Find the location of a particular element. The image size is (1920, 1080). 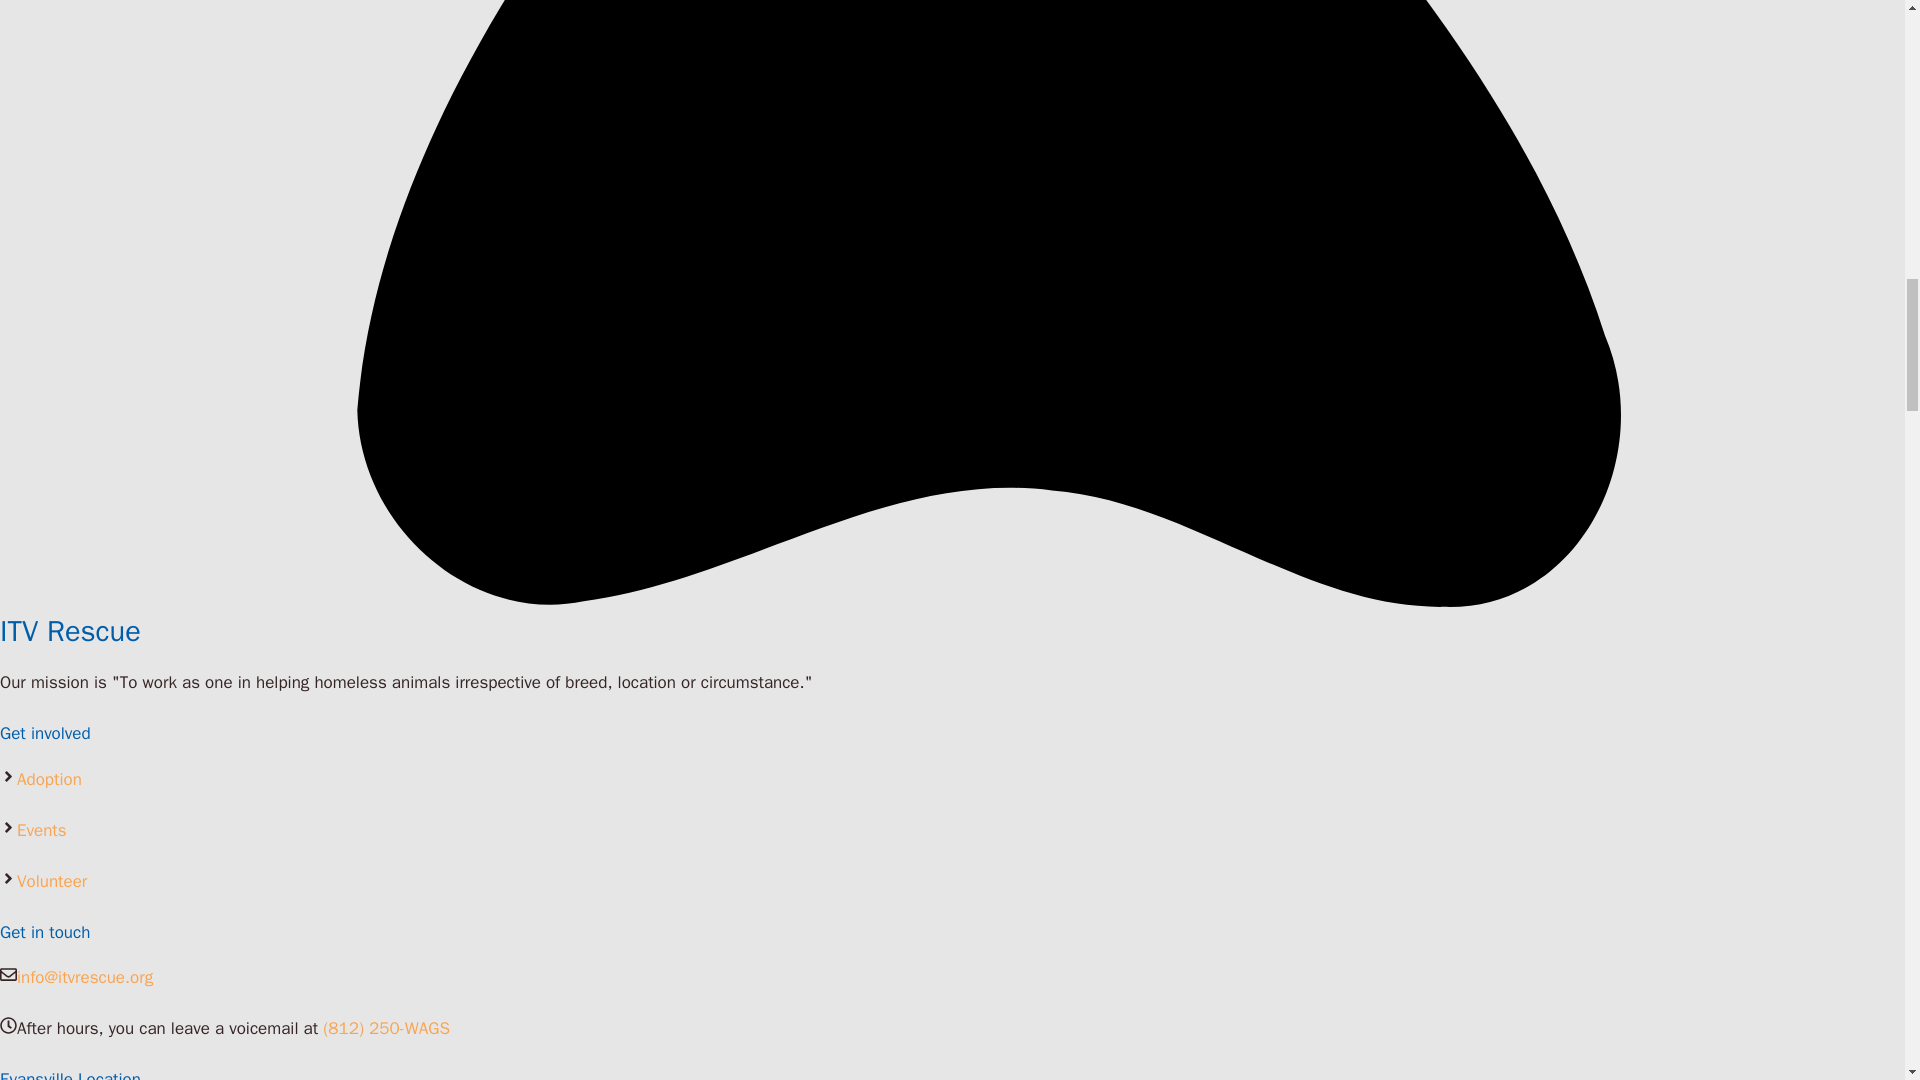

Adoption is located at coordinates (50, 778).